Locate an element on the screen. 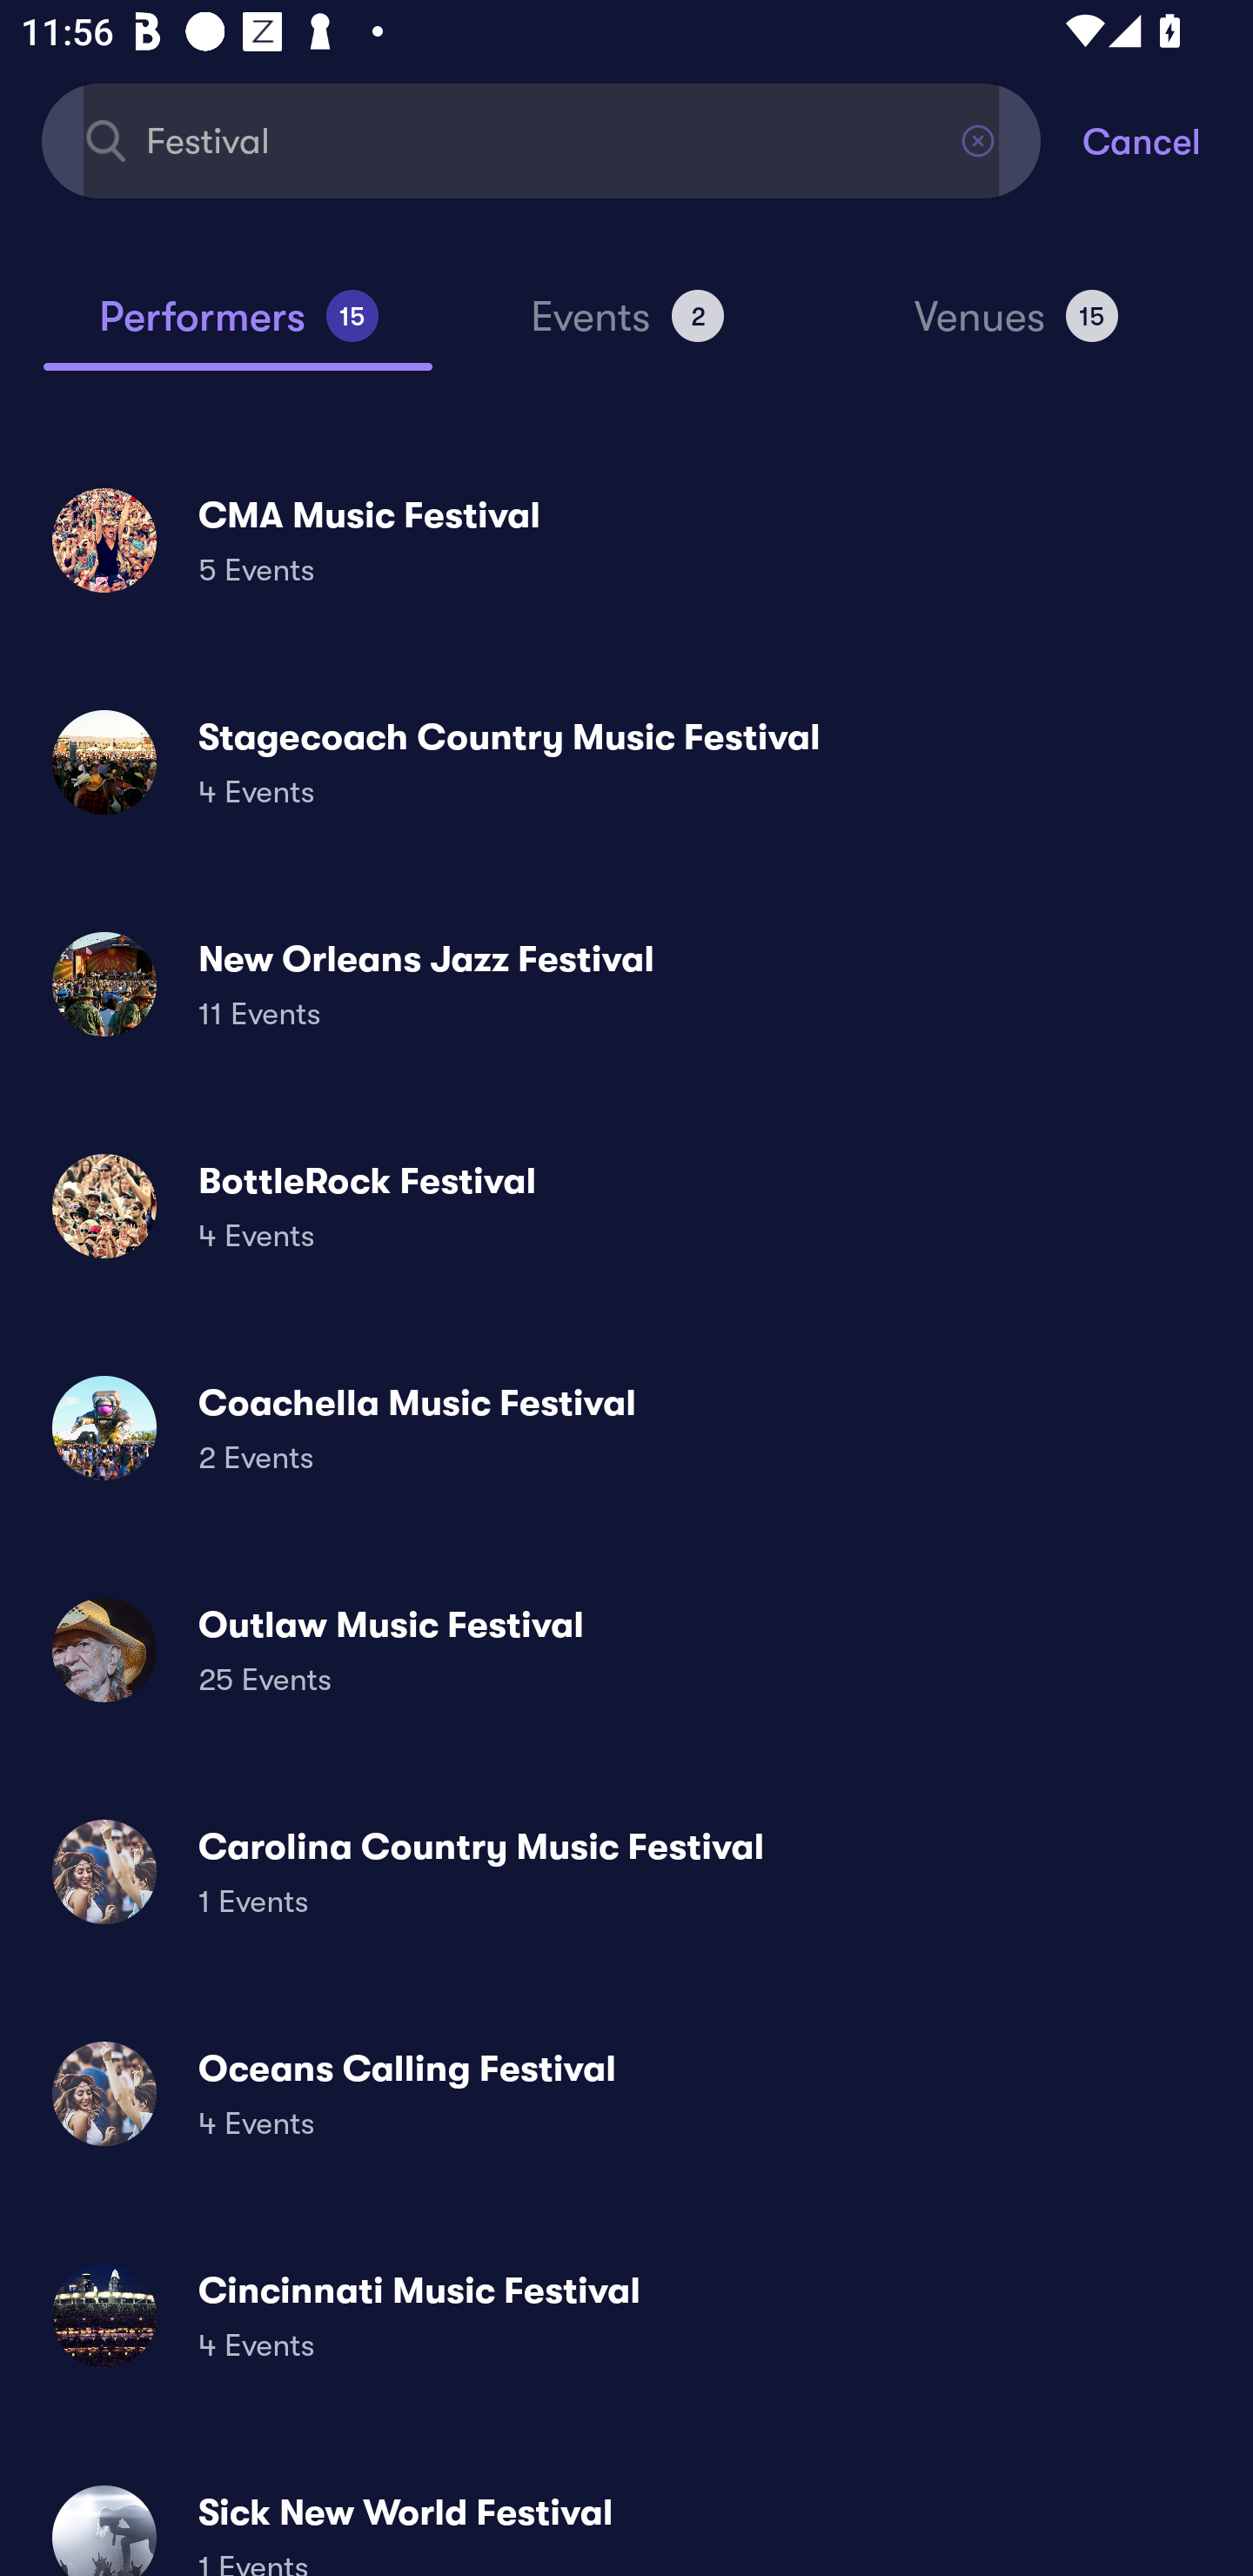 The image size is (1253, 2576). New Orleans Jazz Festival 11 Events is located at coordinates (626, 983).